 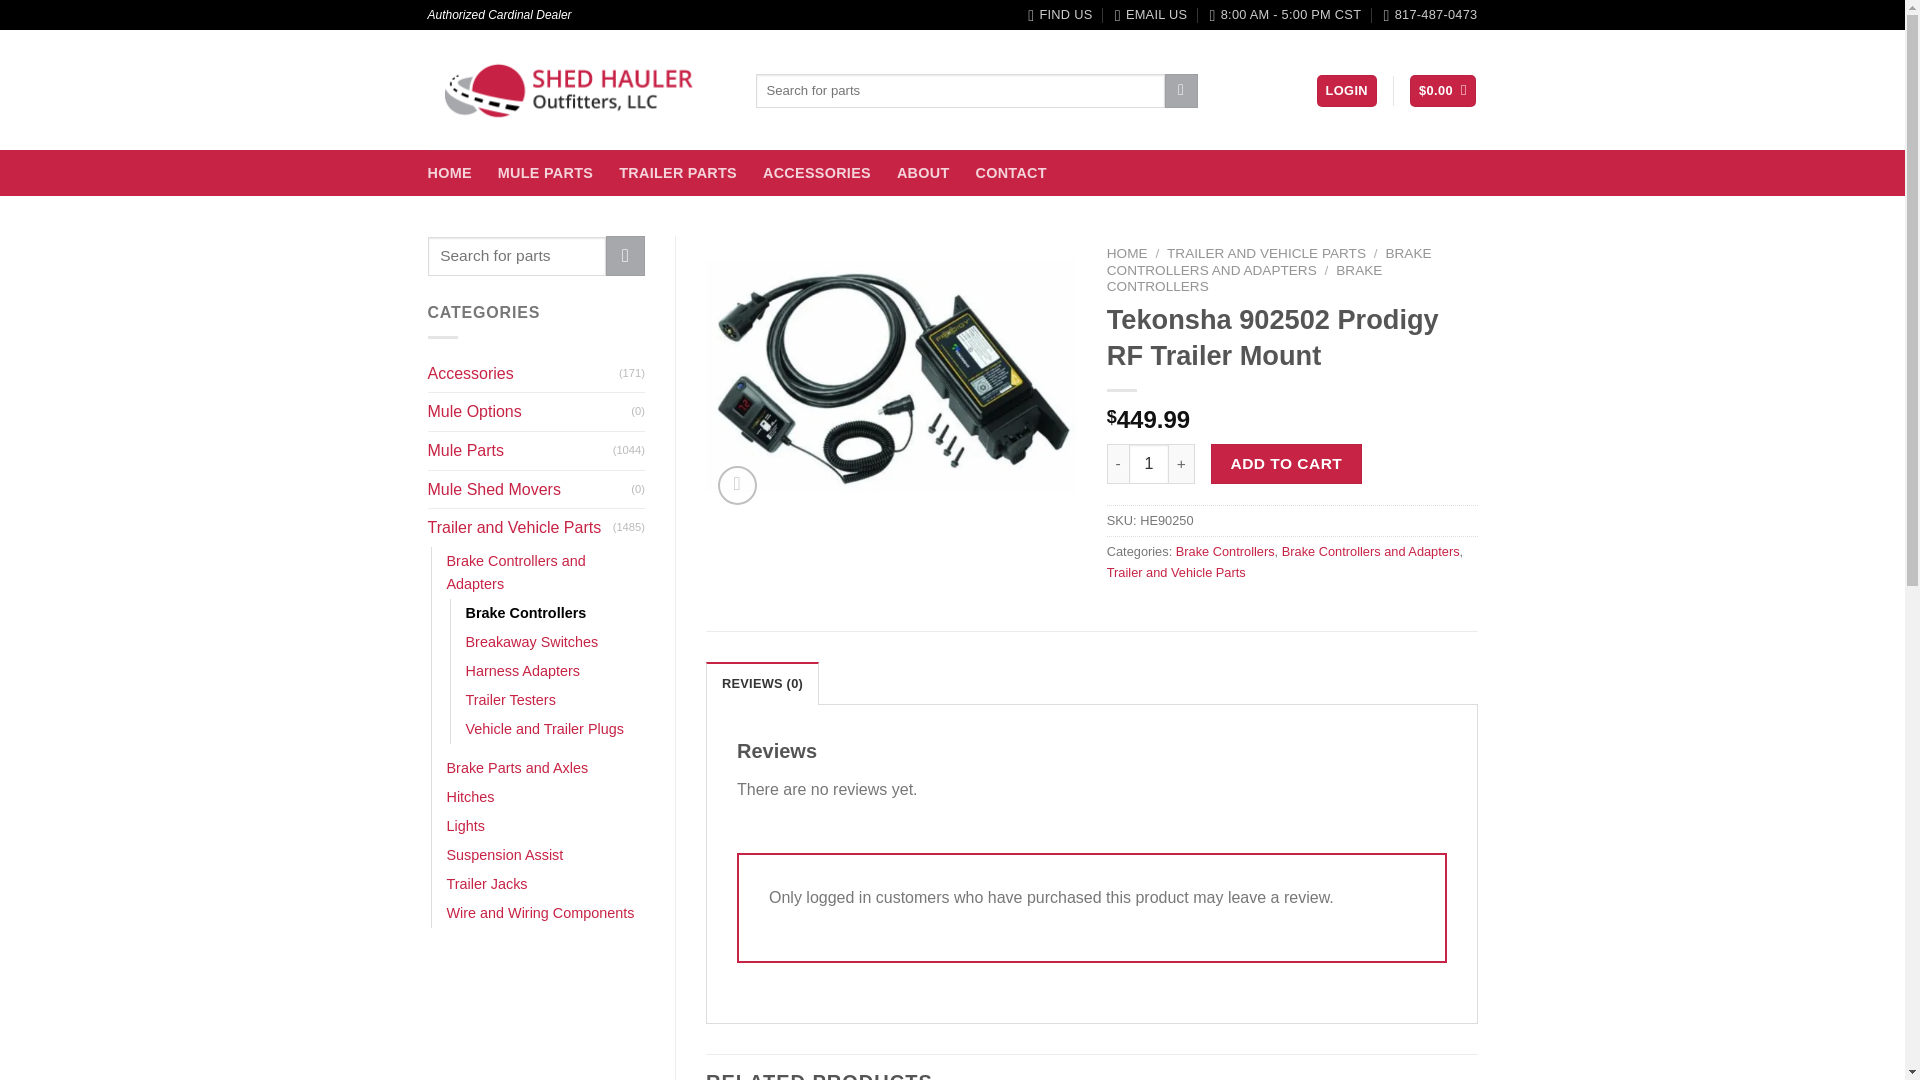 I want to click on 817-487-0473, so click(x=1431, y=15).